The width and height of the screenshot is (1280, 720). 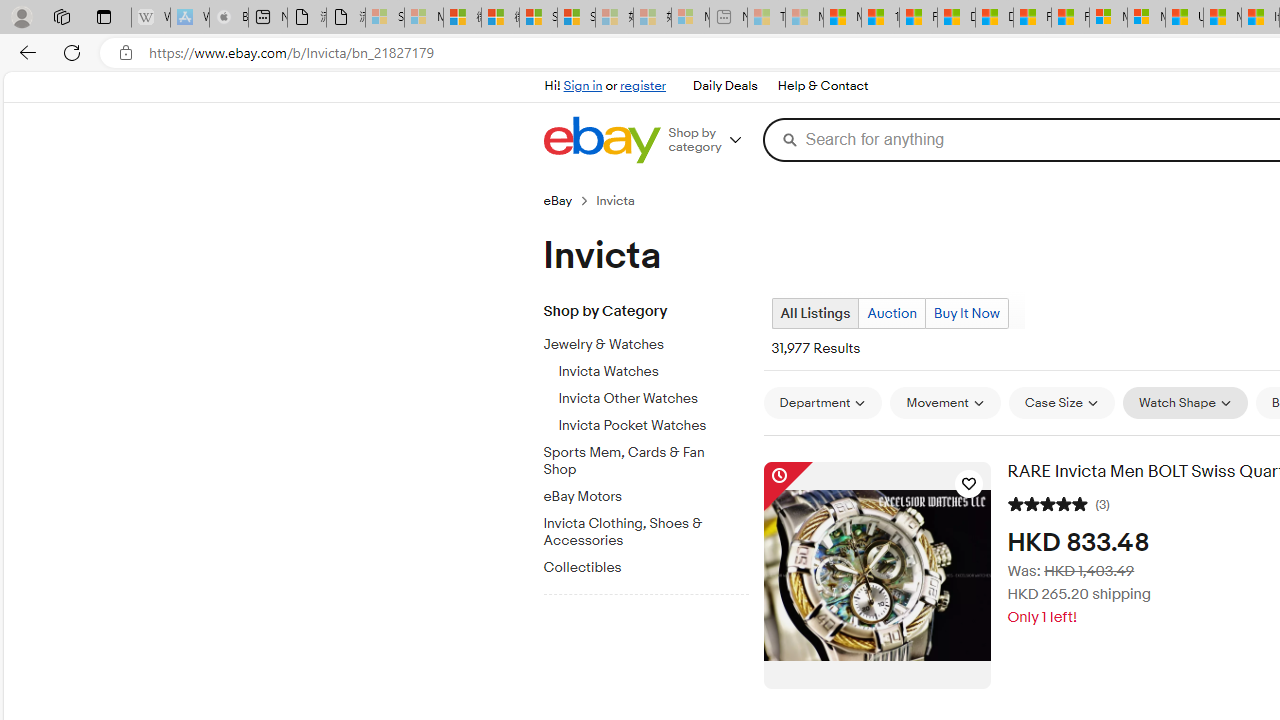 What do you see at coordinates (150, 18) in the screenshot?
I see `Wikipedia - Sleeping` at bounding box center [150, 18].